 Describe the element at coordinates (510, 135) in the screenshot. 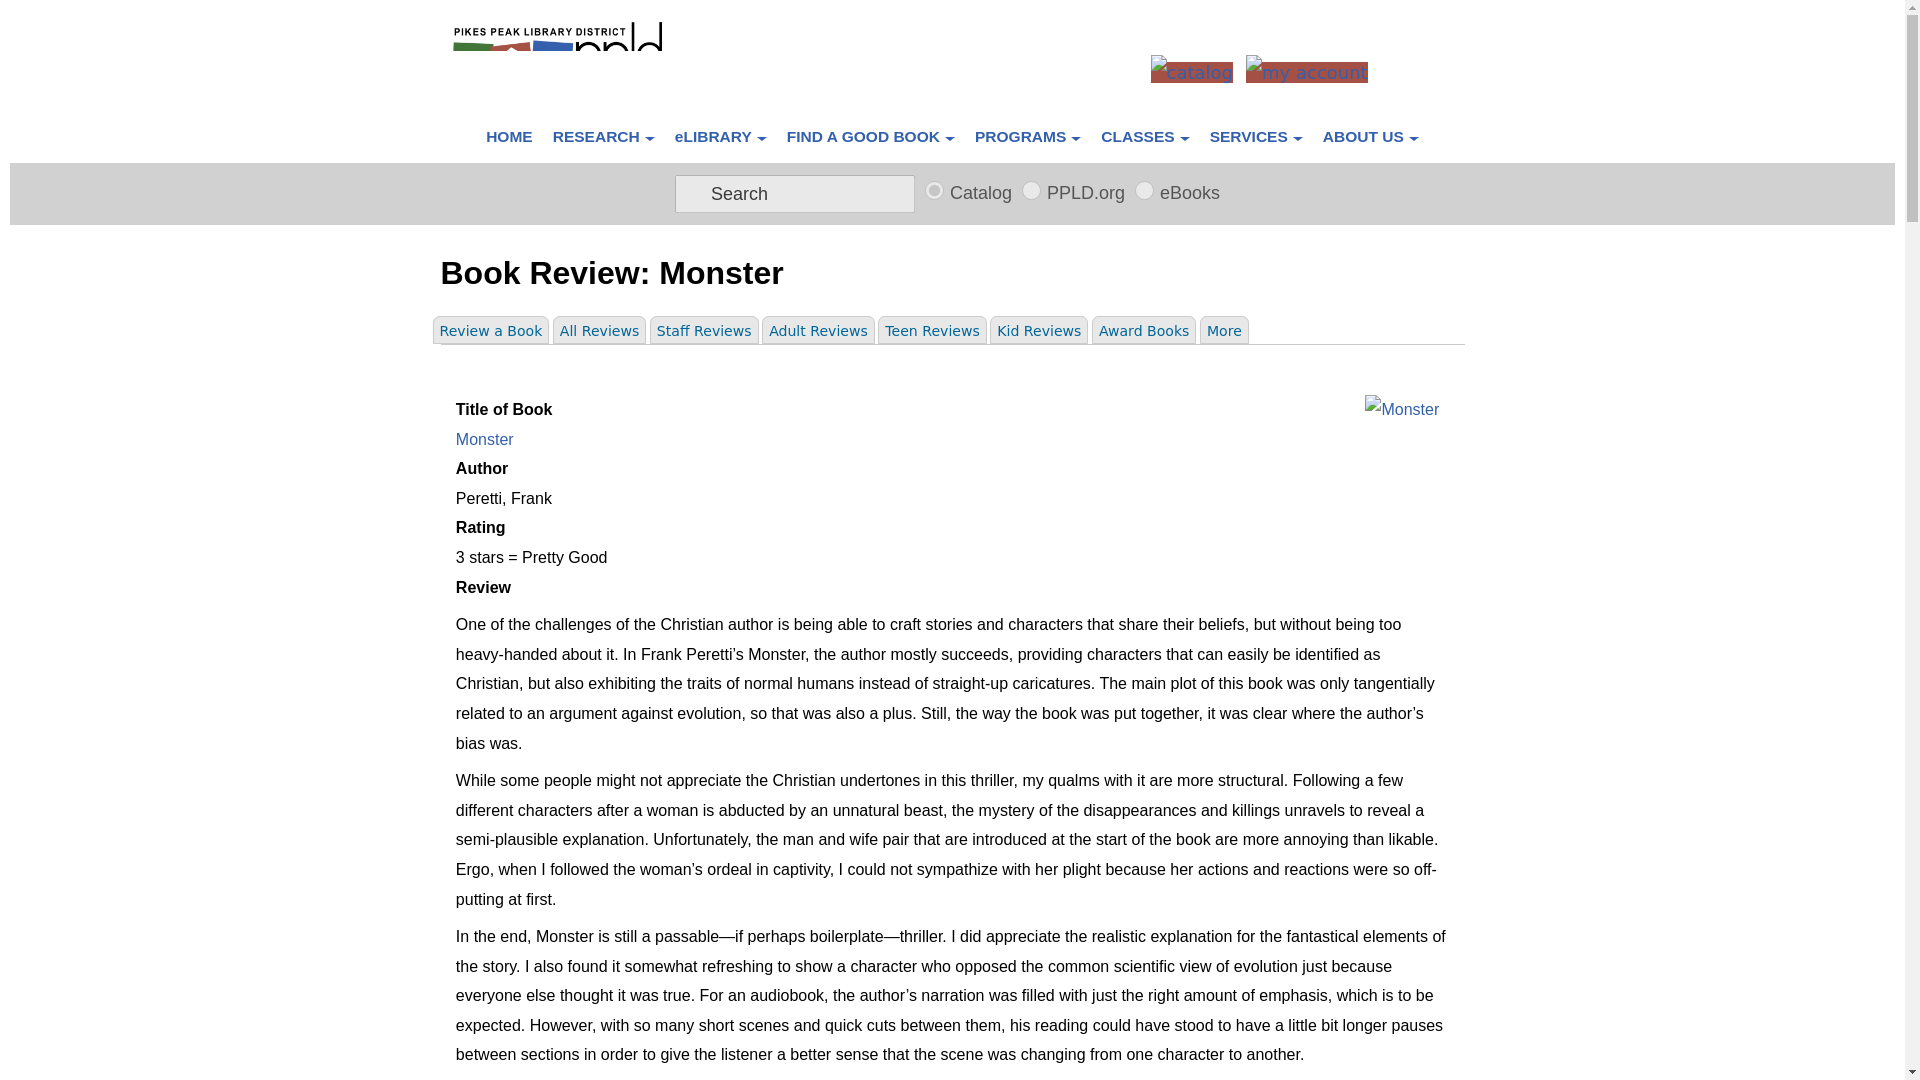

I see `HOME` at that location.